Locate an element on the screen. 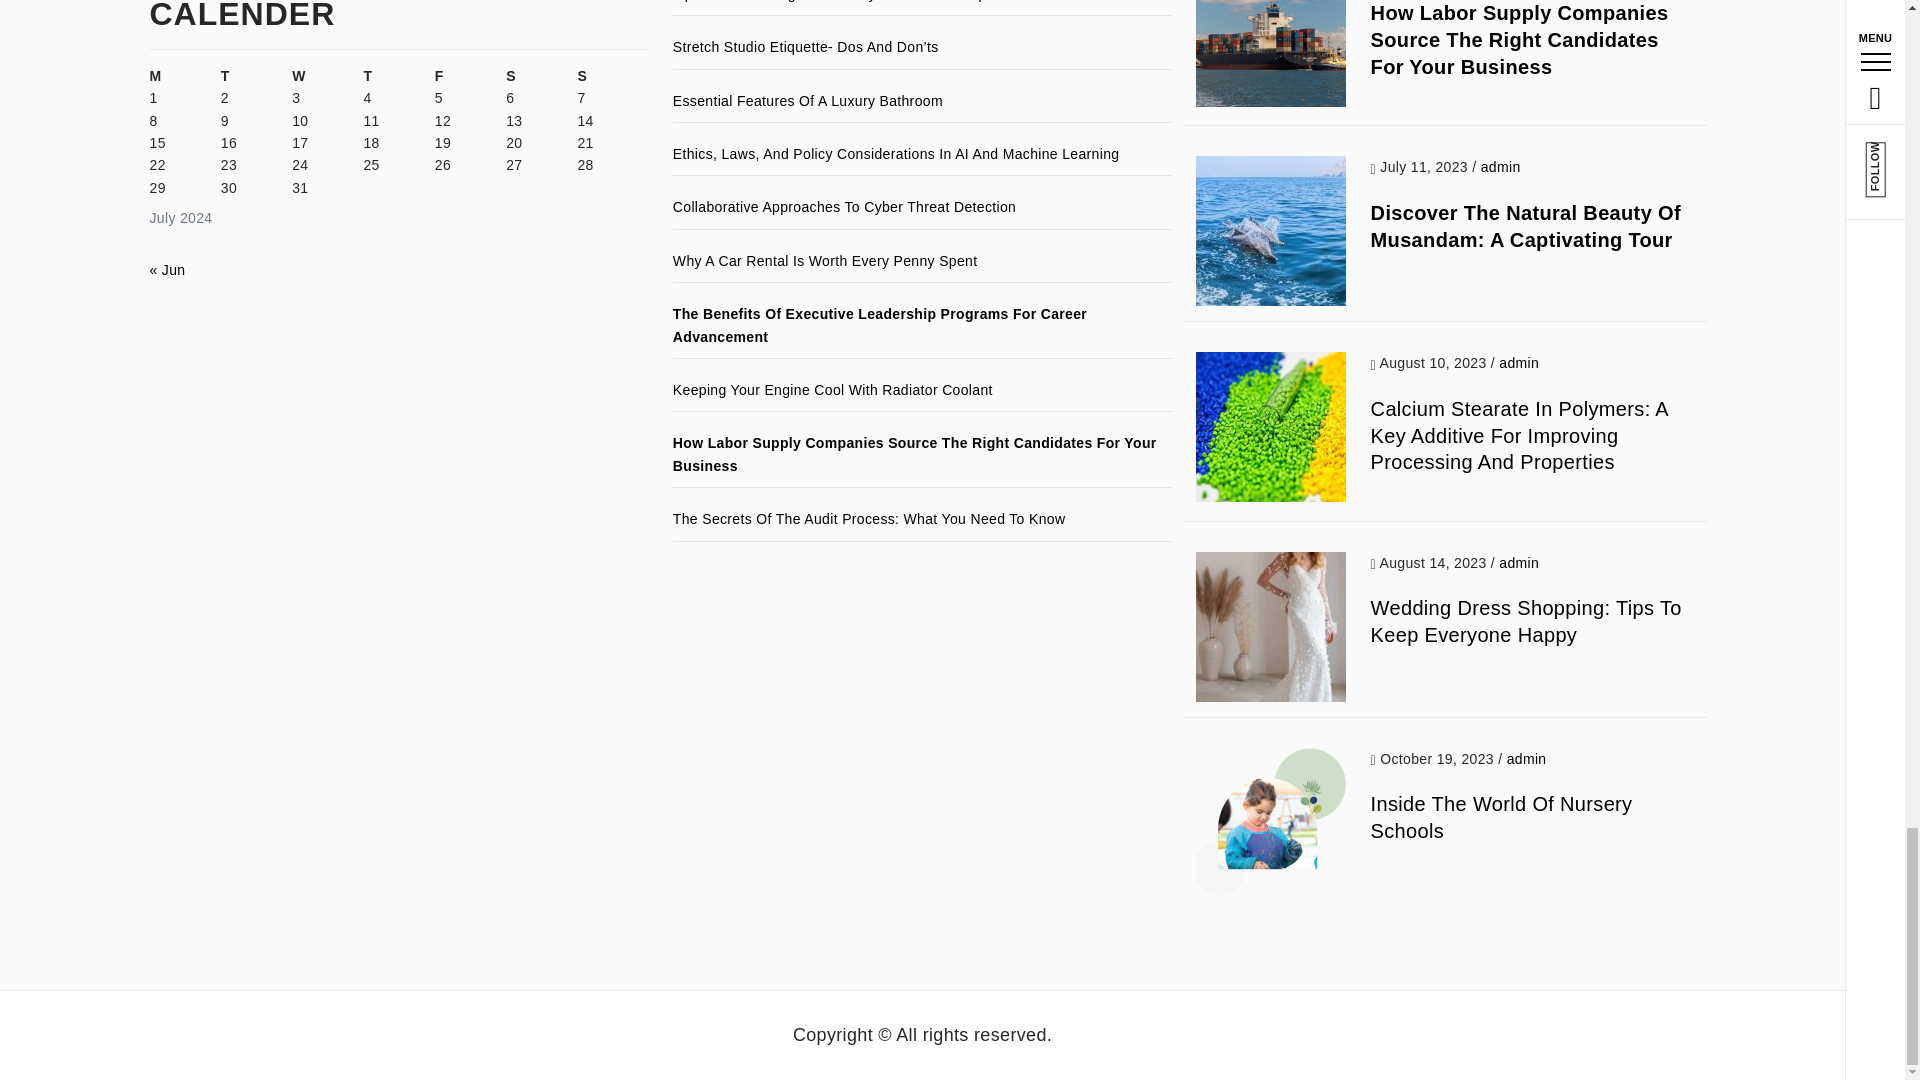 The height and width of the screenshot is (1080, 1920). Sunday is located at coordinates (612, 76).